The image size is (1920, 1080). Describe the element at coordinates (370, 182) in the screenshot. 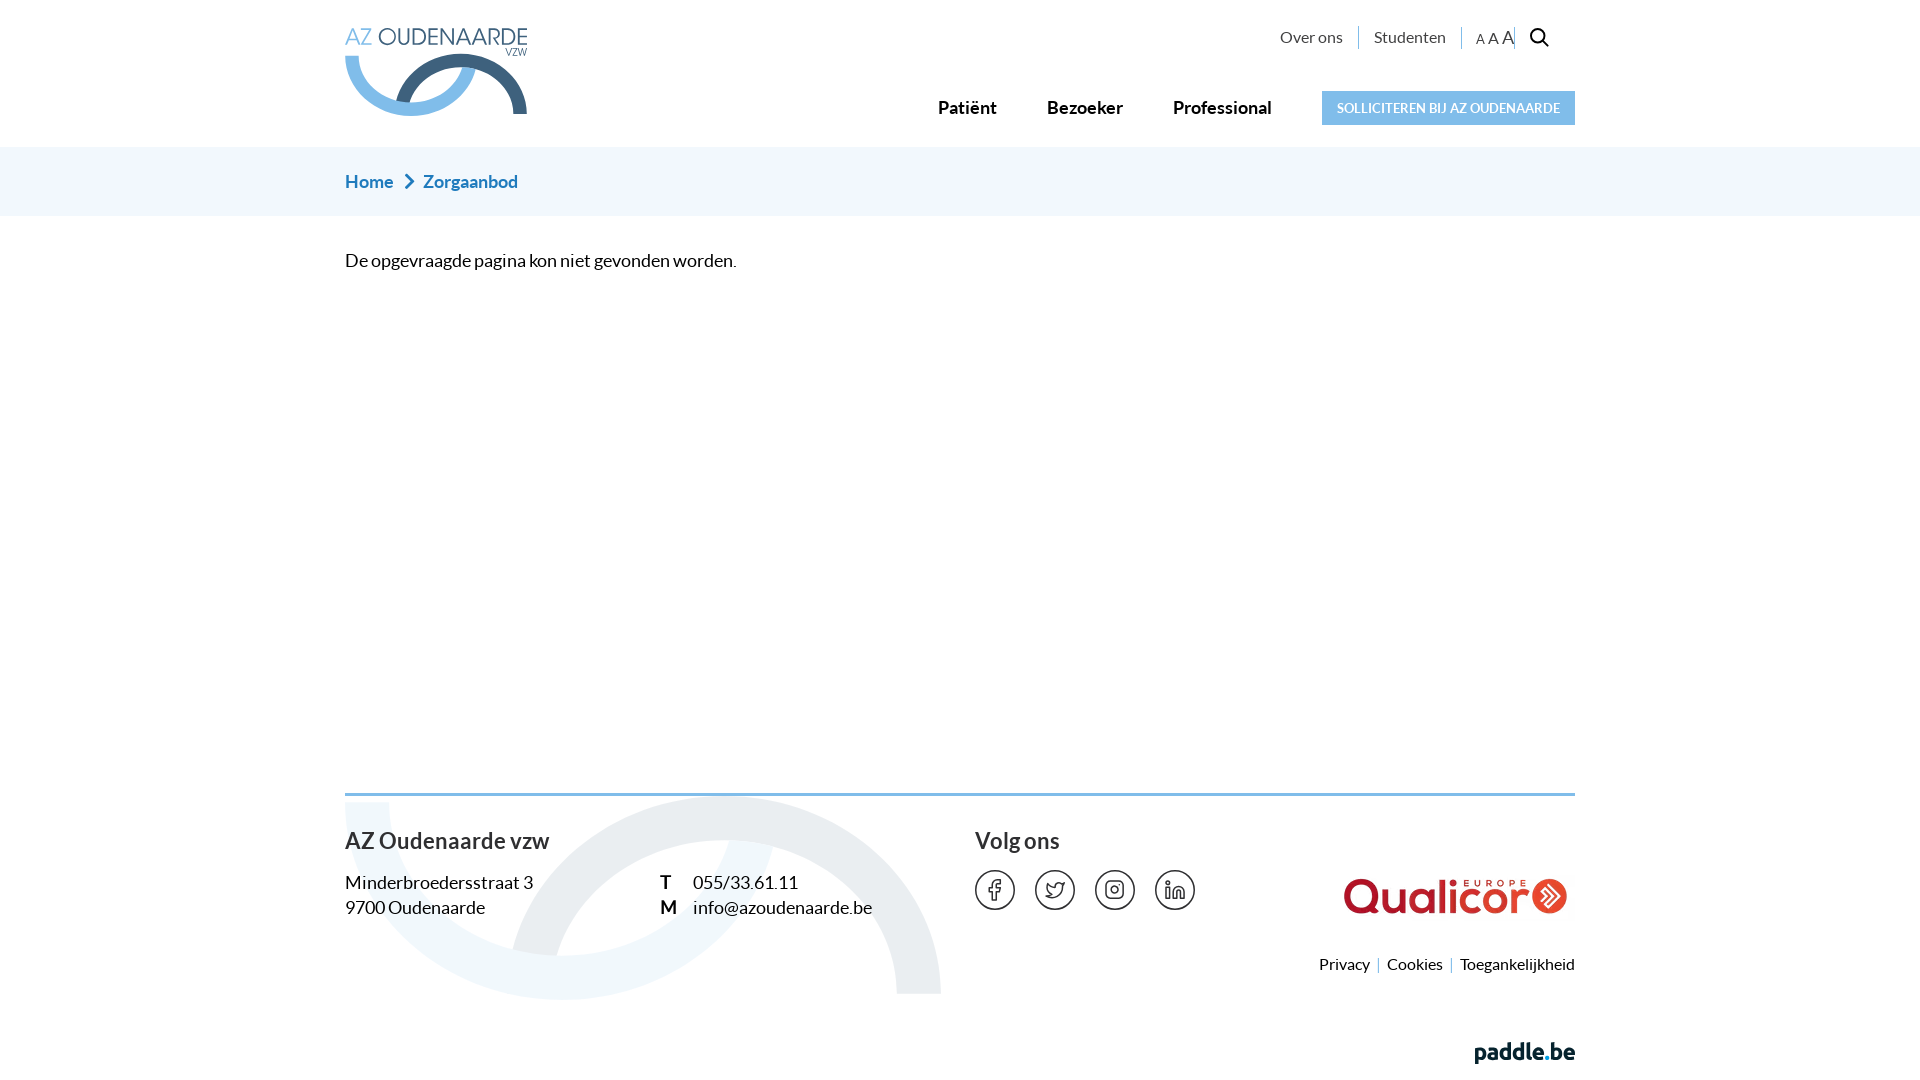

I see `Home` at that location.